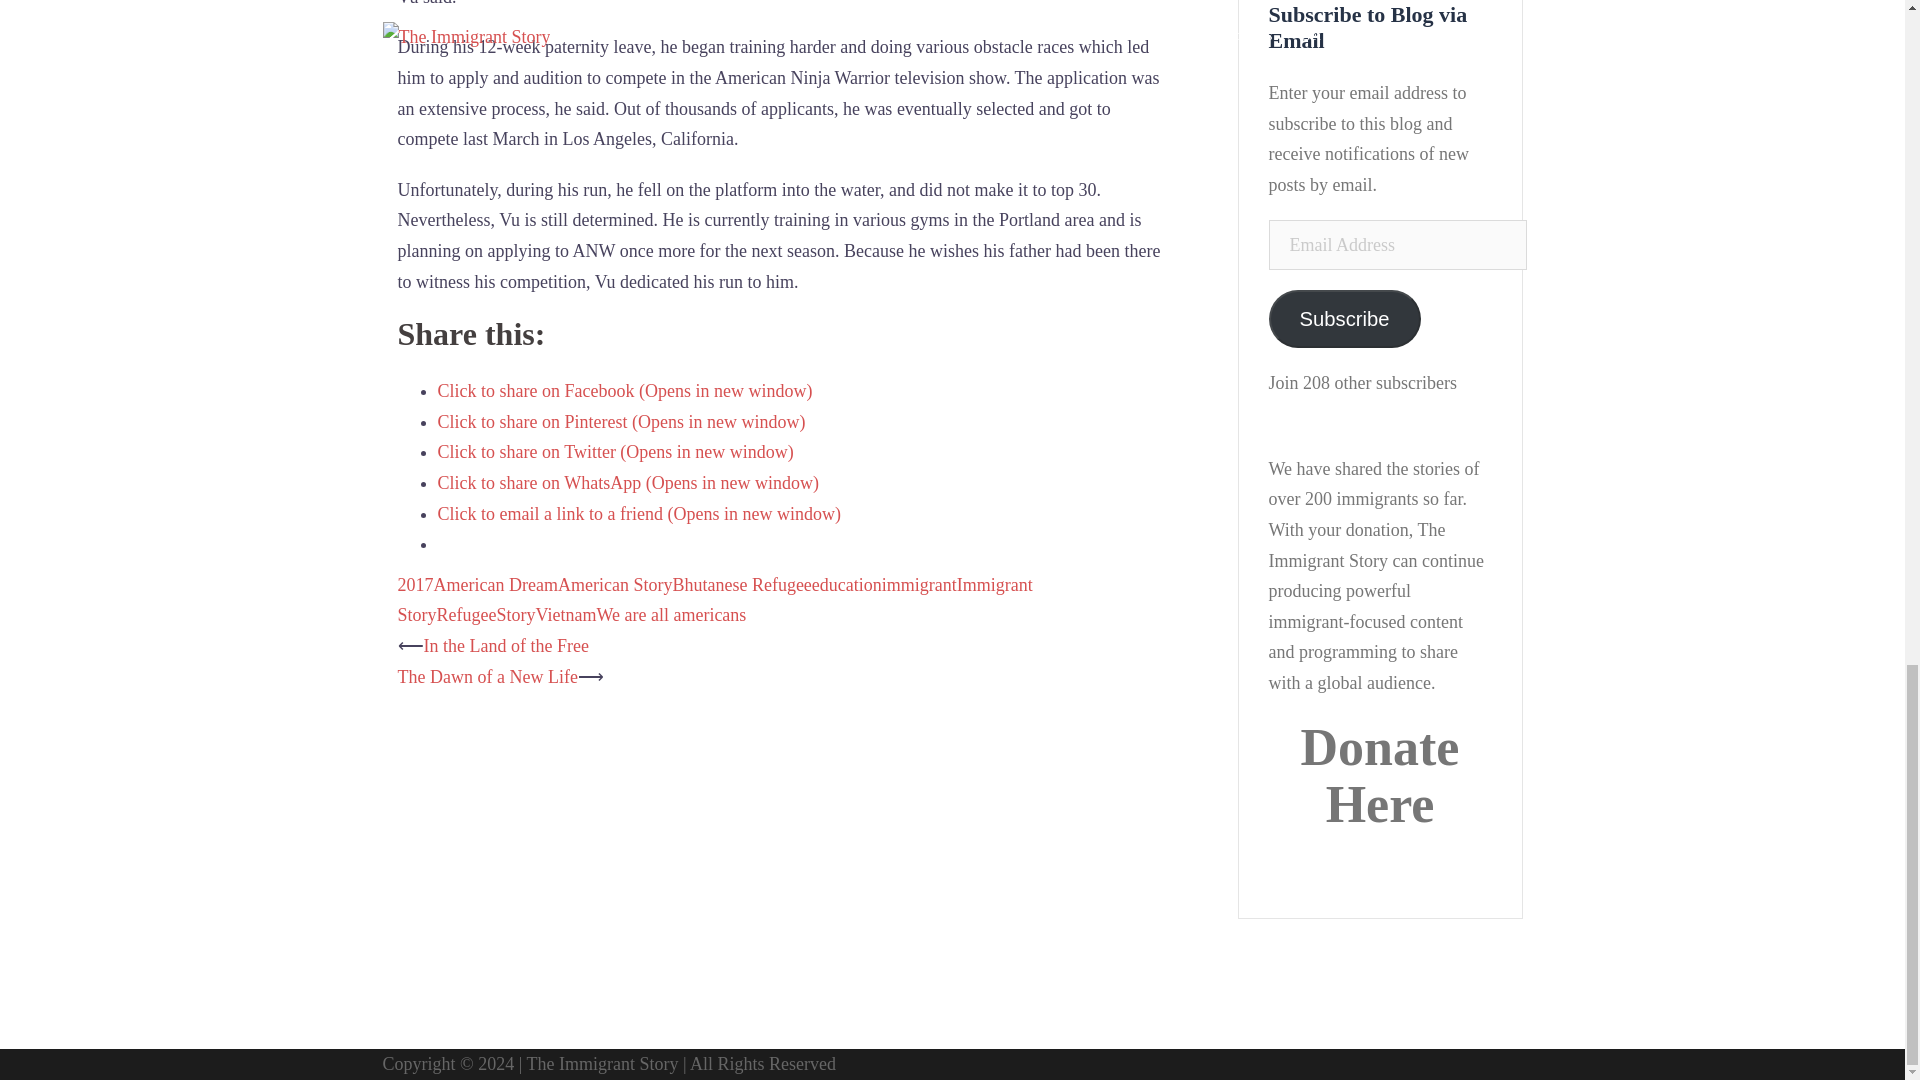 The image size is (1920, 1080). I want to click on Click to email a link to a friend, so click(638, 514).